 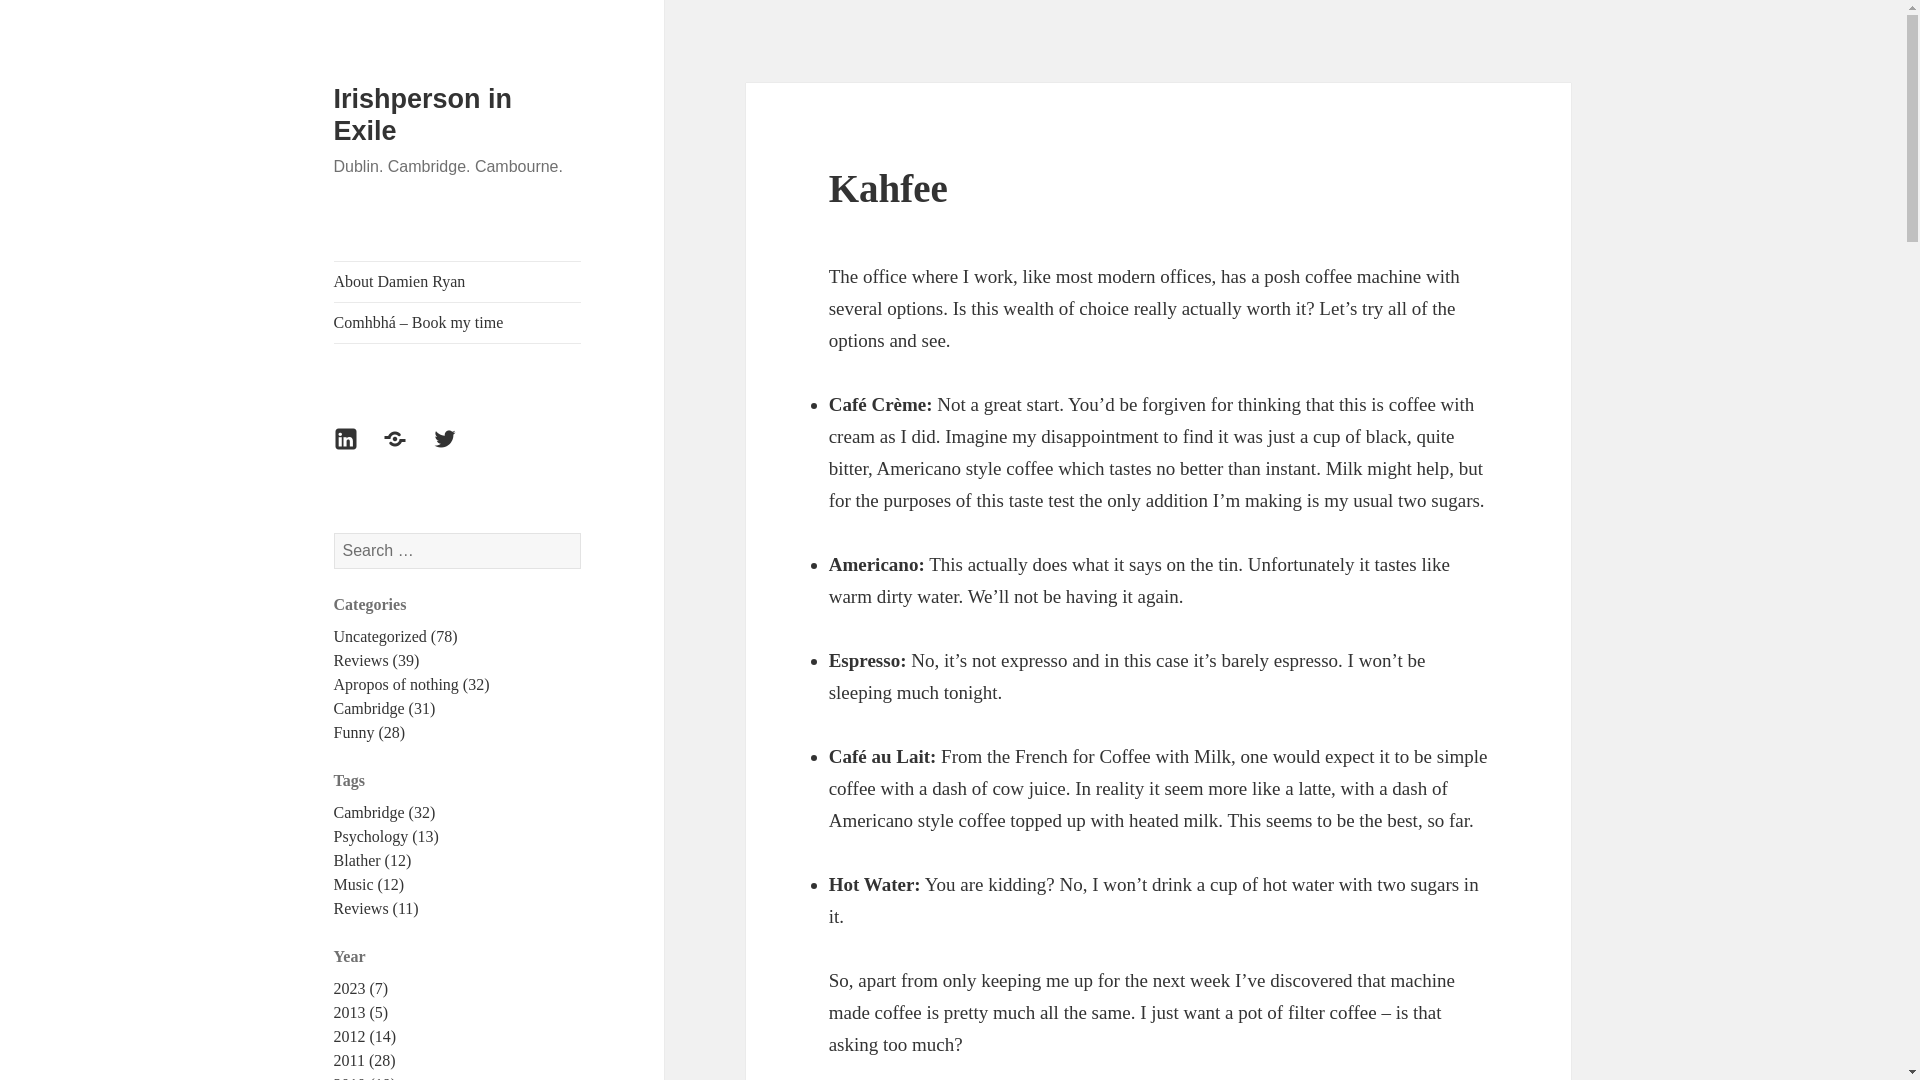 What do you see at coordinates (457, 450) in the screenshot?
I see `Twitter` at bounding box center [457, 450].